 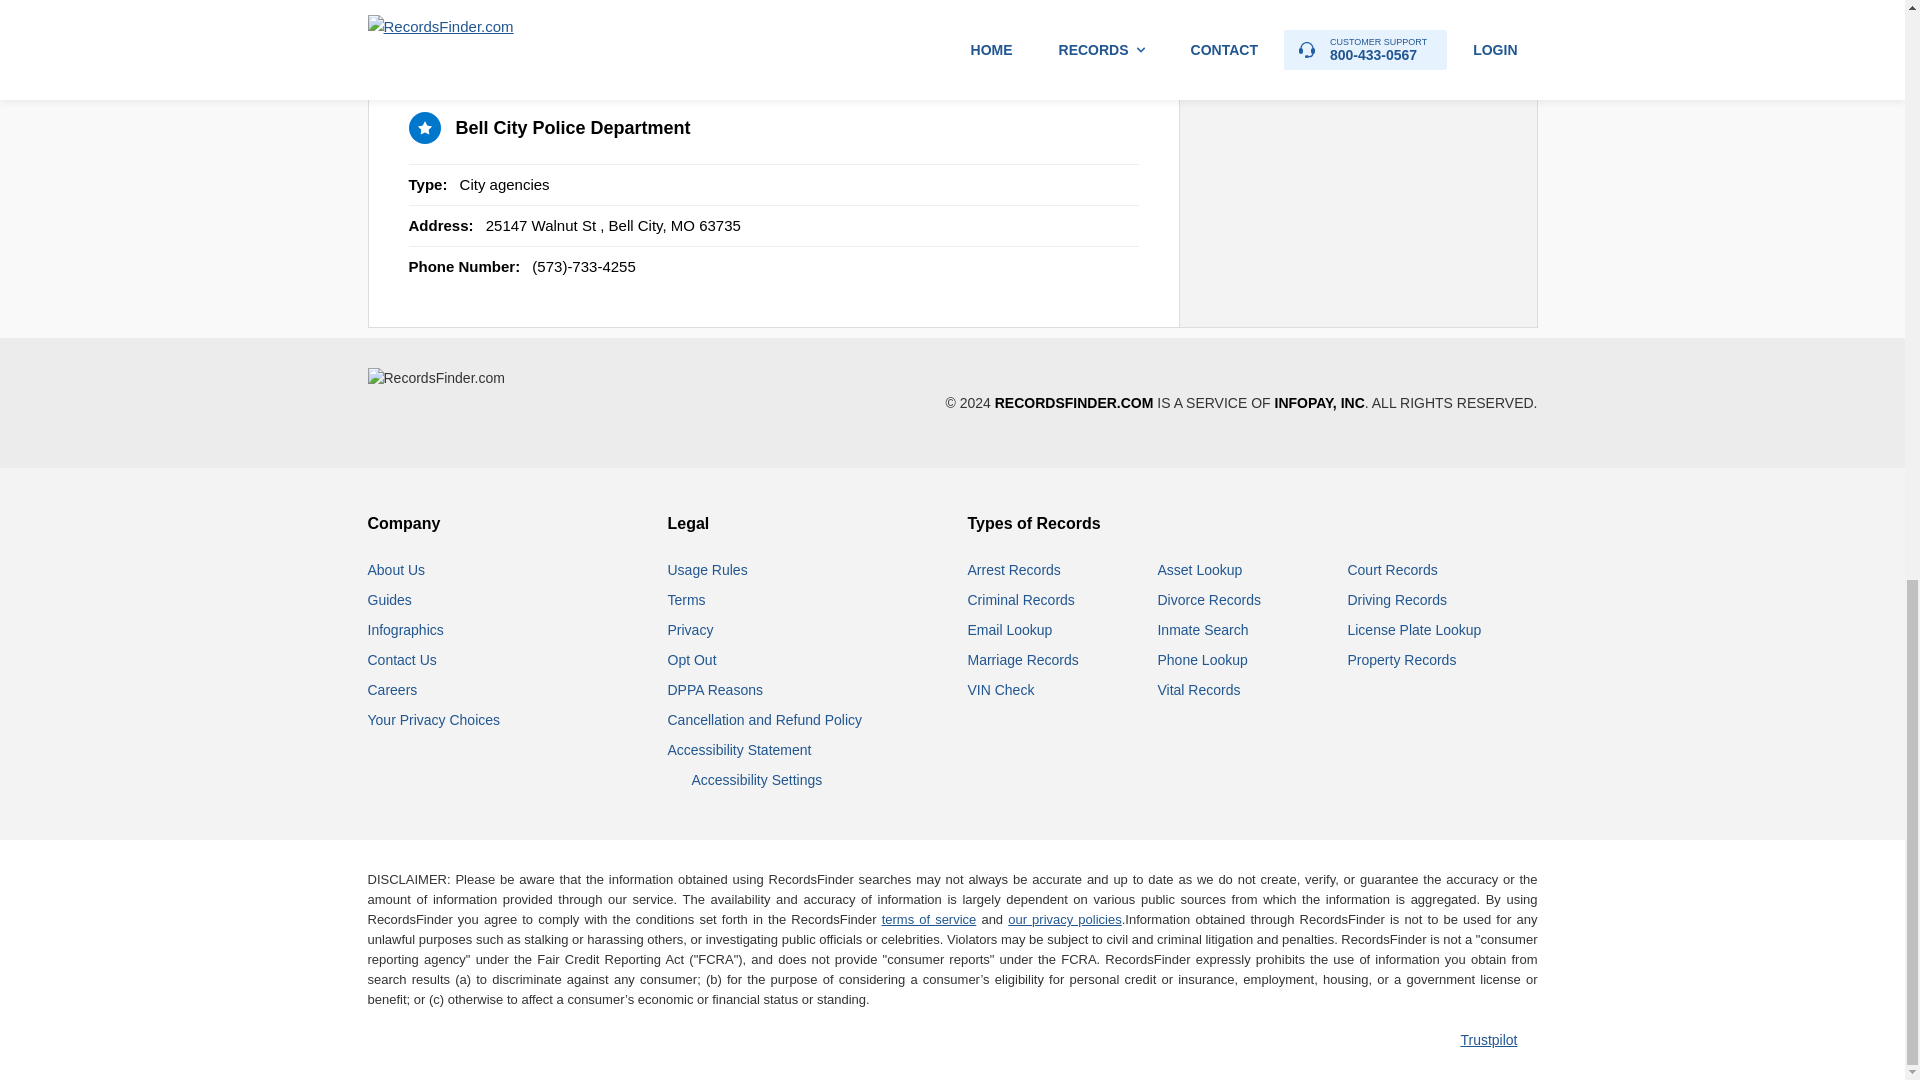 I want to click on RecordsFinder.com Usage Rules, so click(x=708, y=569).